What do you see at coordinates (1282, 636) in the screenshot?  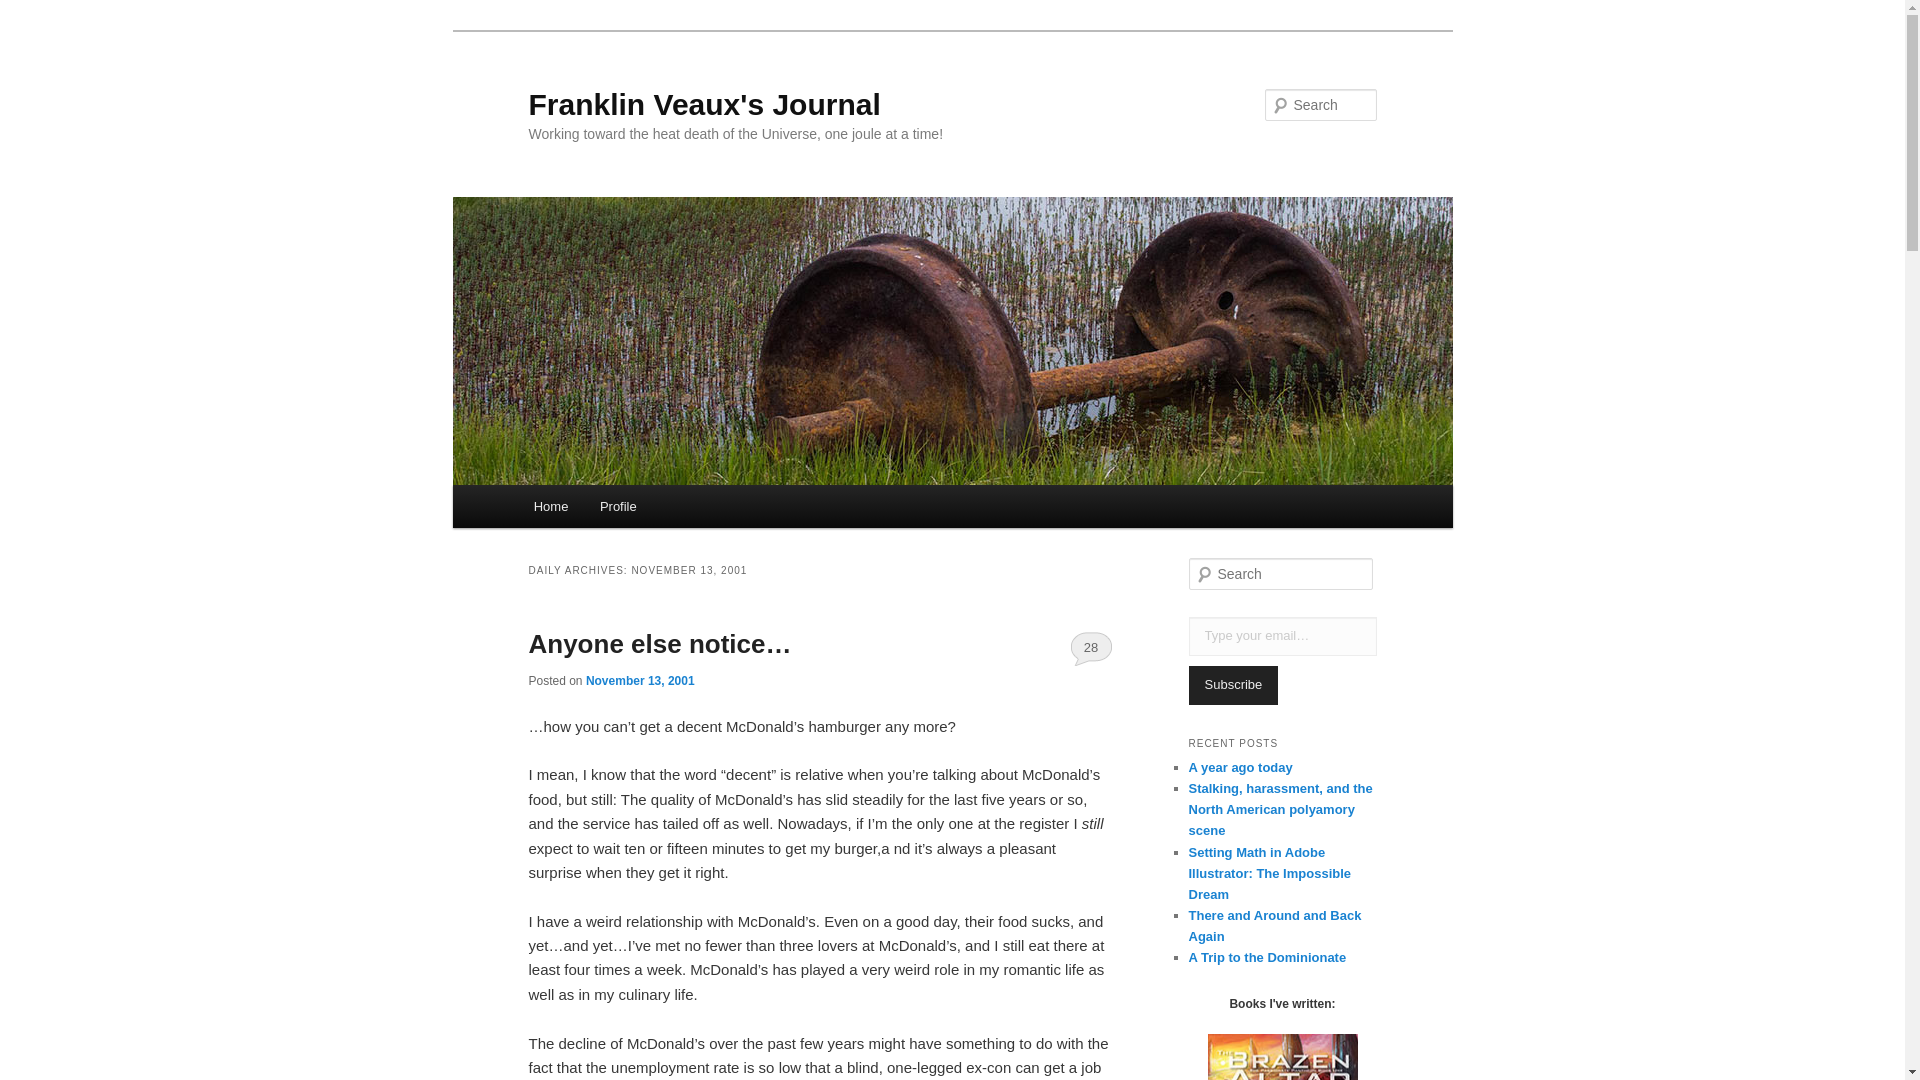 I see `Please fill in this field.` at bounding box center [1282, 636].